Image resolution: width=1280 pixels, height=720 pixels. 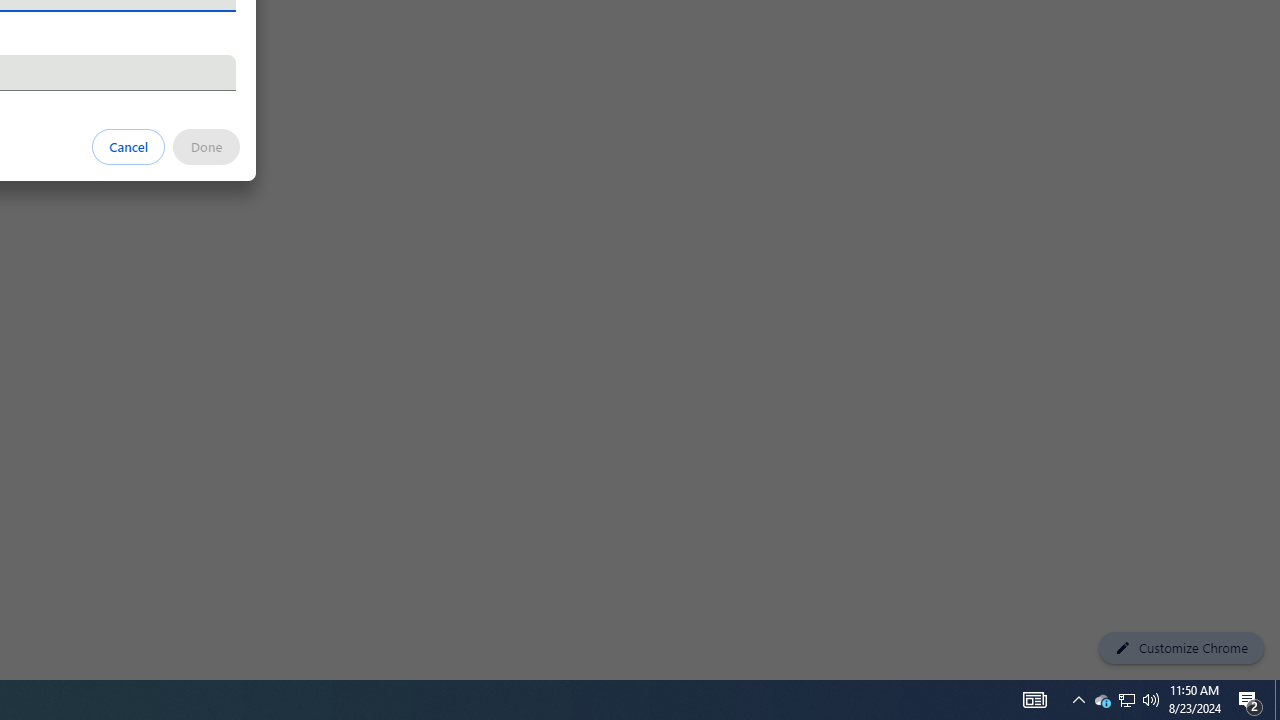 I want to click on Done, so click(x=206, y=146).